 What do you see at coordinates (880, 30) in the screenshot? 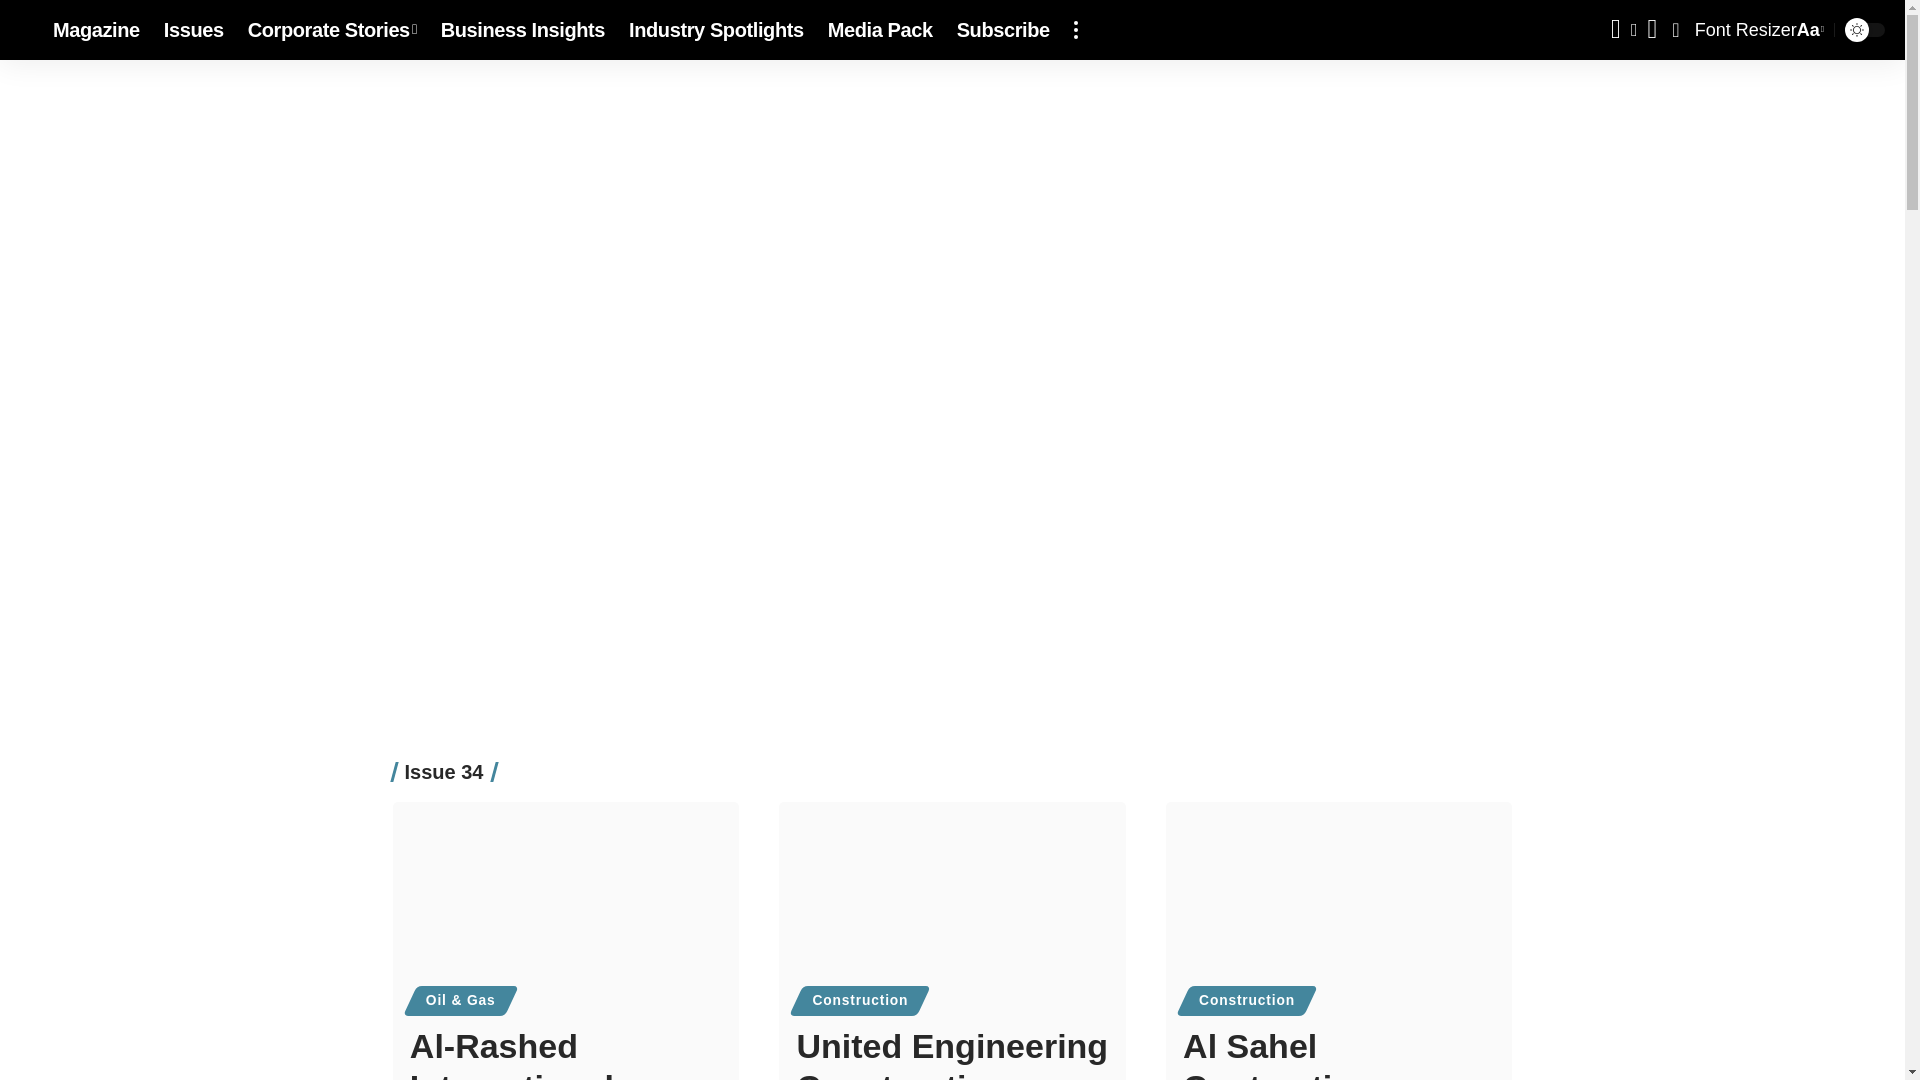
I see `Media Pack` at bounding box center [880, 30].